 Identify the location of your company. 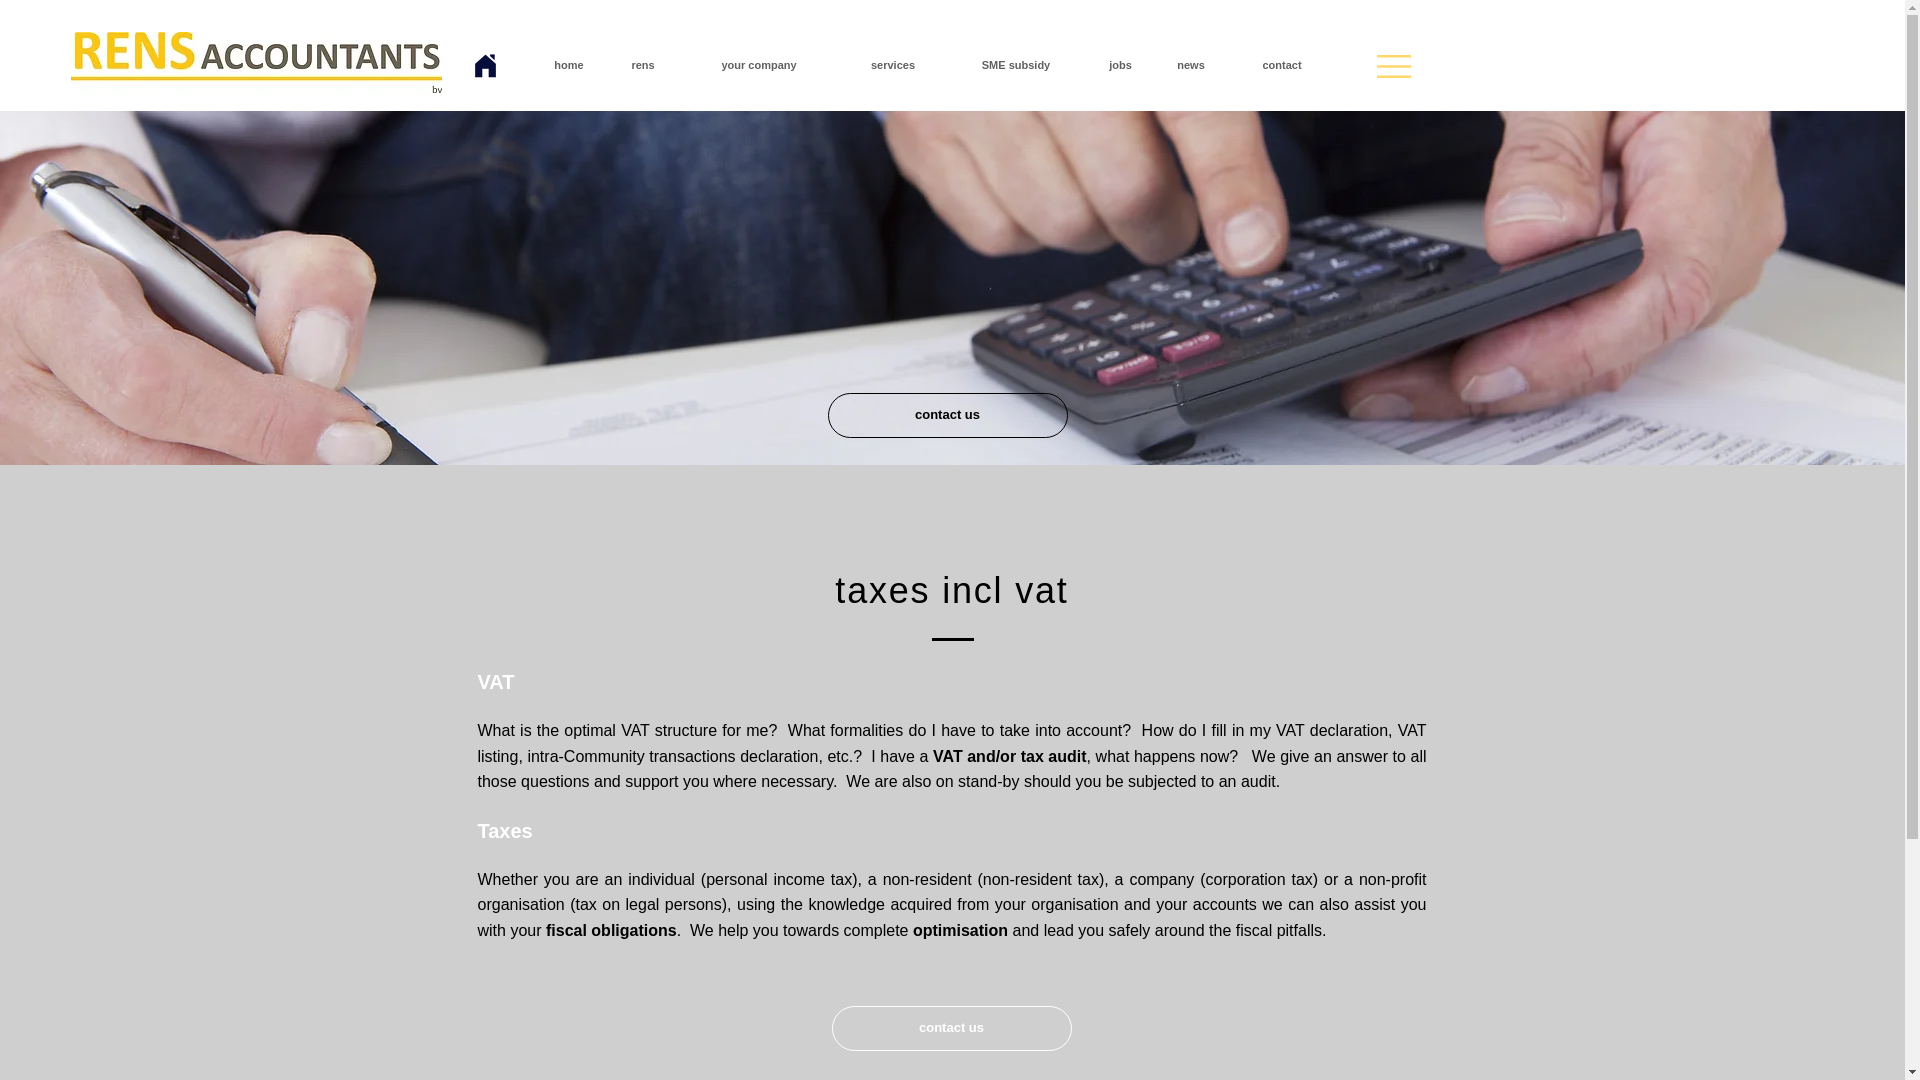
(758, 66).